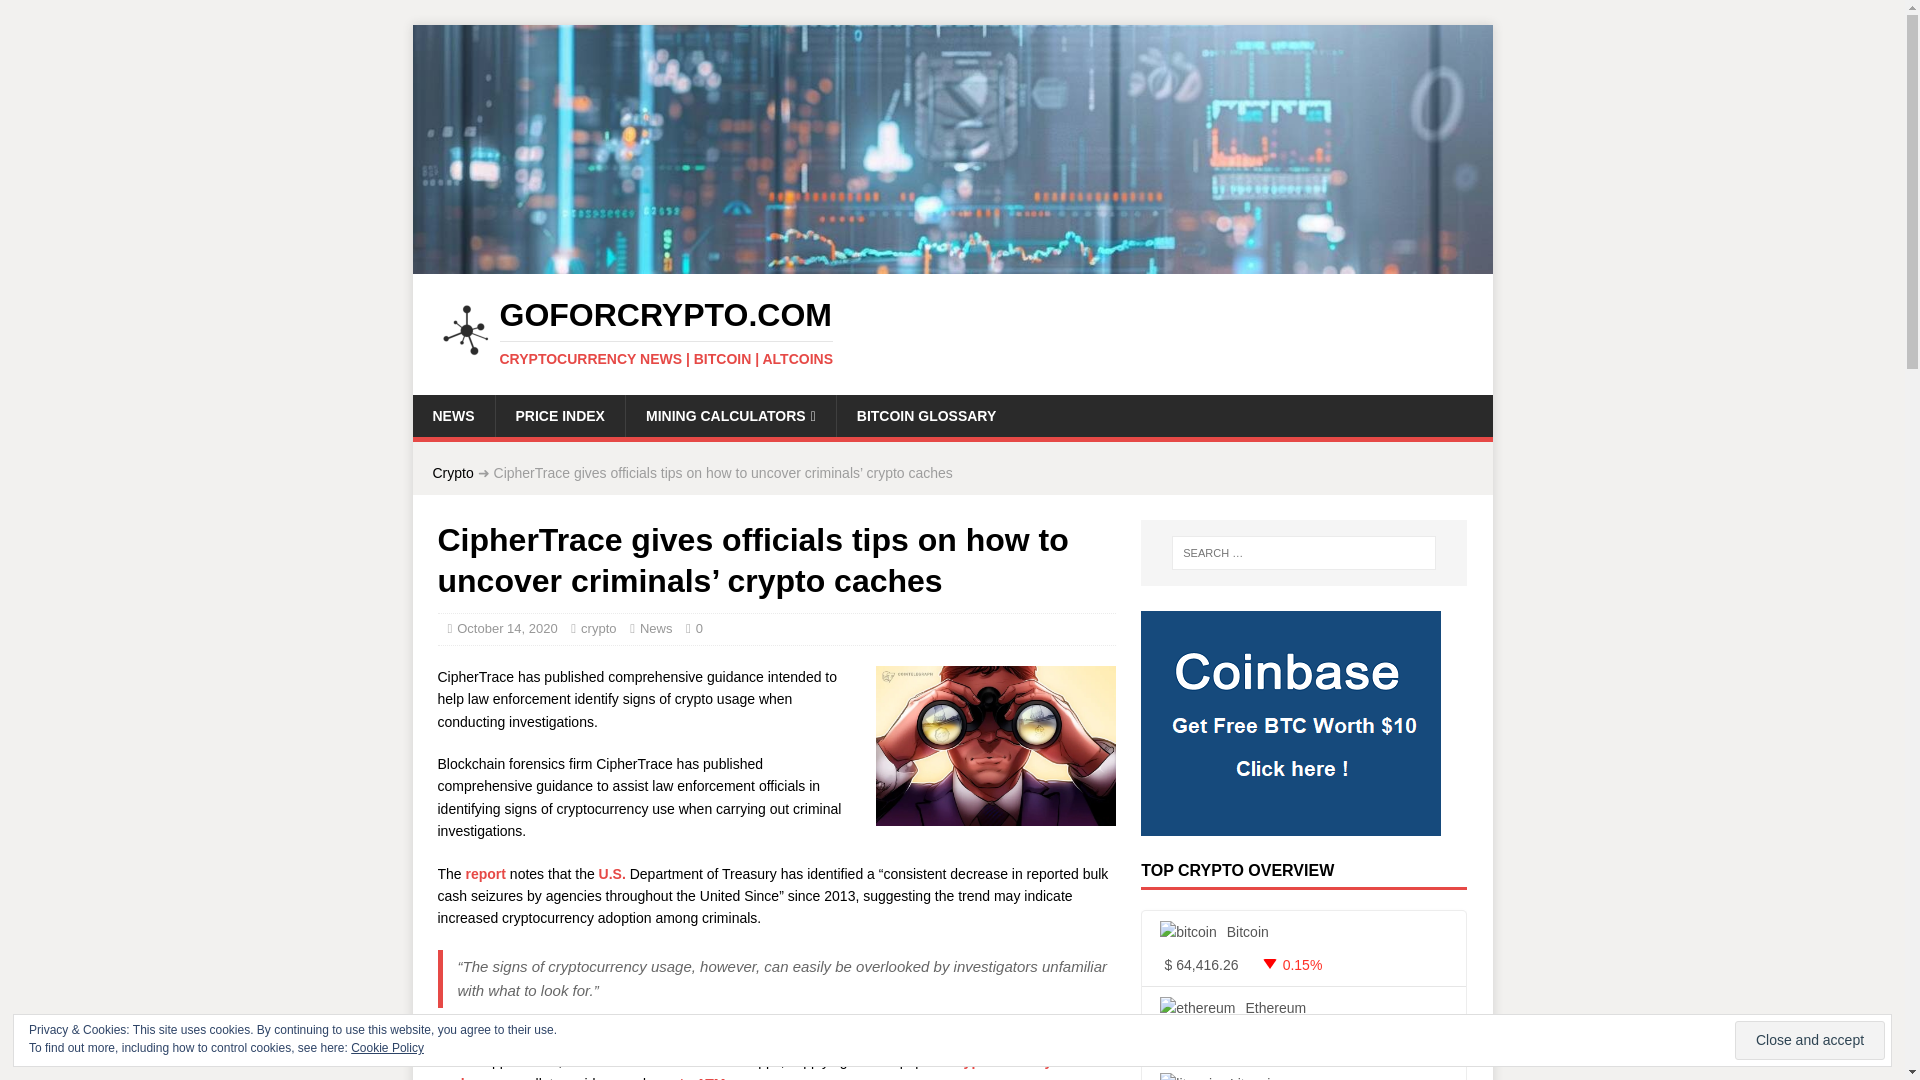 The height and width of the screenshot is (1080, 1920). Describe the element at coordinates (452, 416) in the screenshot. I see `NEWS` at that location.